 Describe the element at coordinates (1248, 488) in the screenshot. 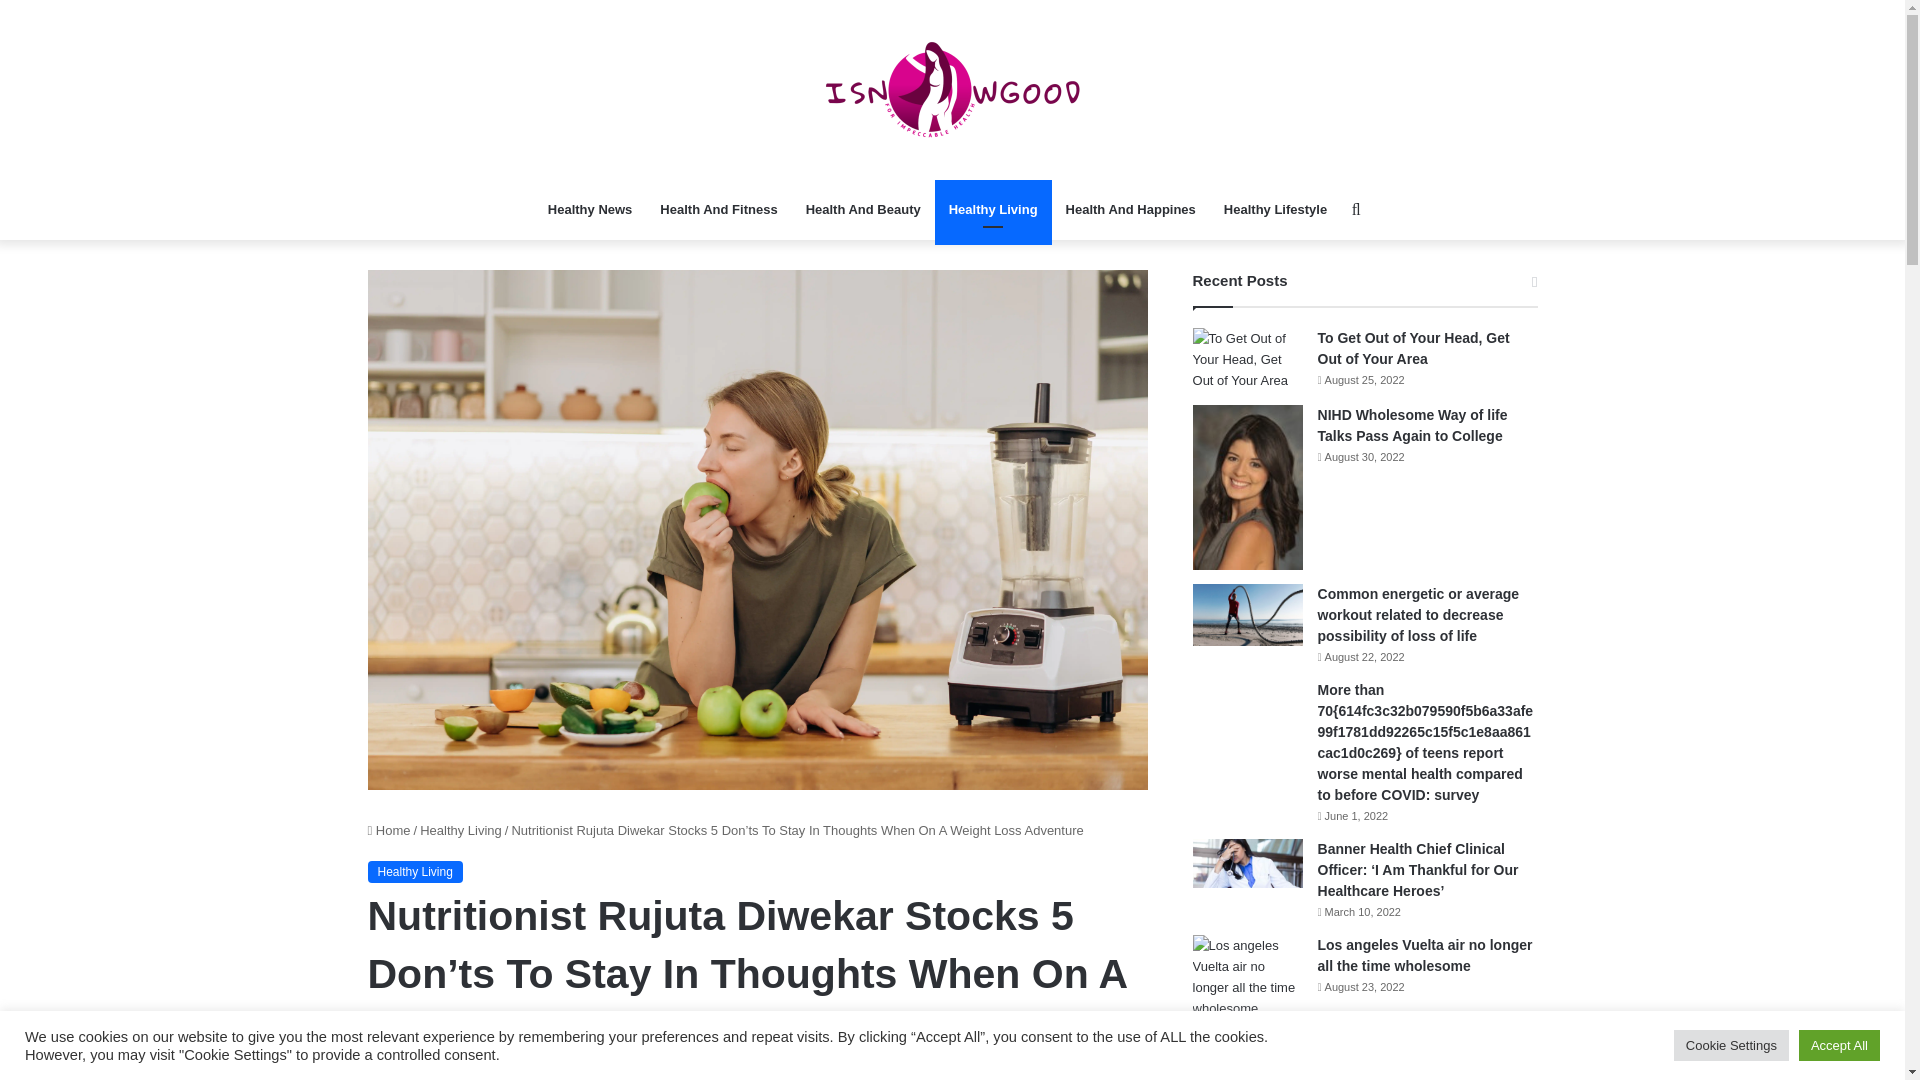

I see `NIHD Wholesome Way of life Talks Pass Again to College` at that location.